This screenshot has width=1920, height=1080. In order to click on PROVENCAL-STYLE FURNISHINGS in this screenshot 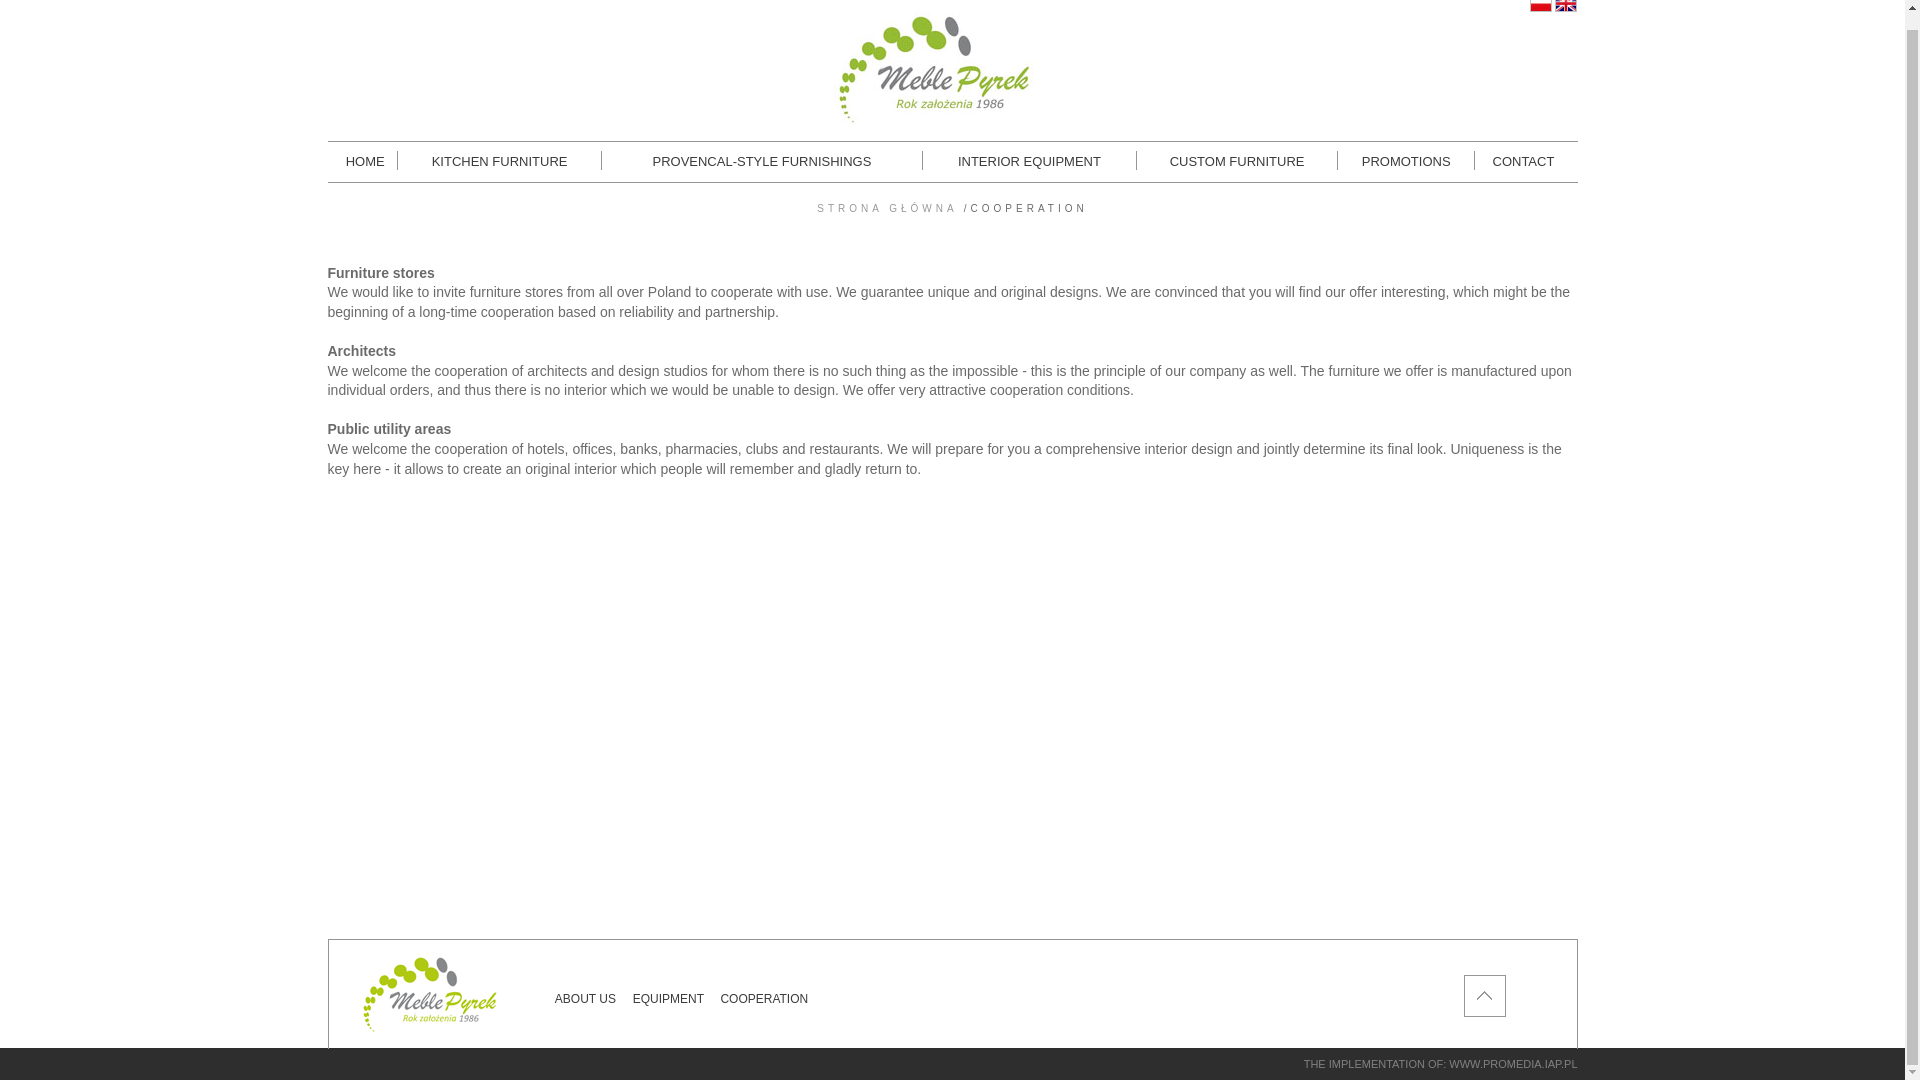, I will do `click(762, 162)`.